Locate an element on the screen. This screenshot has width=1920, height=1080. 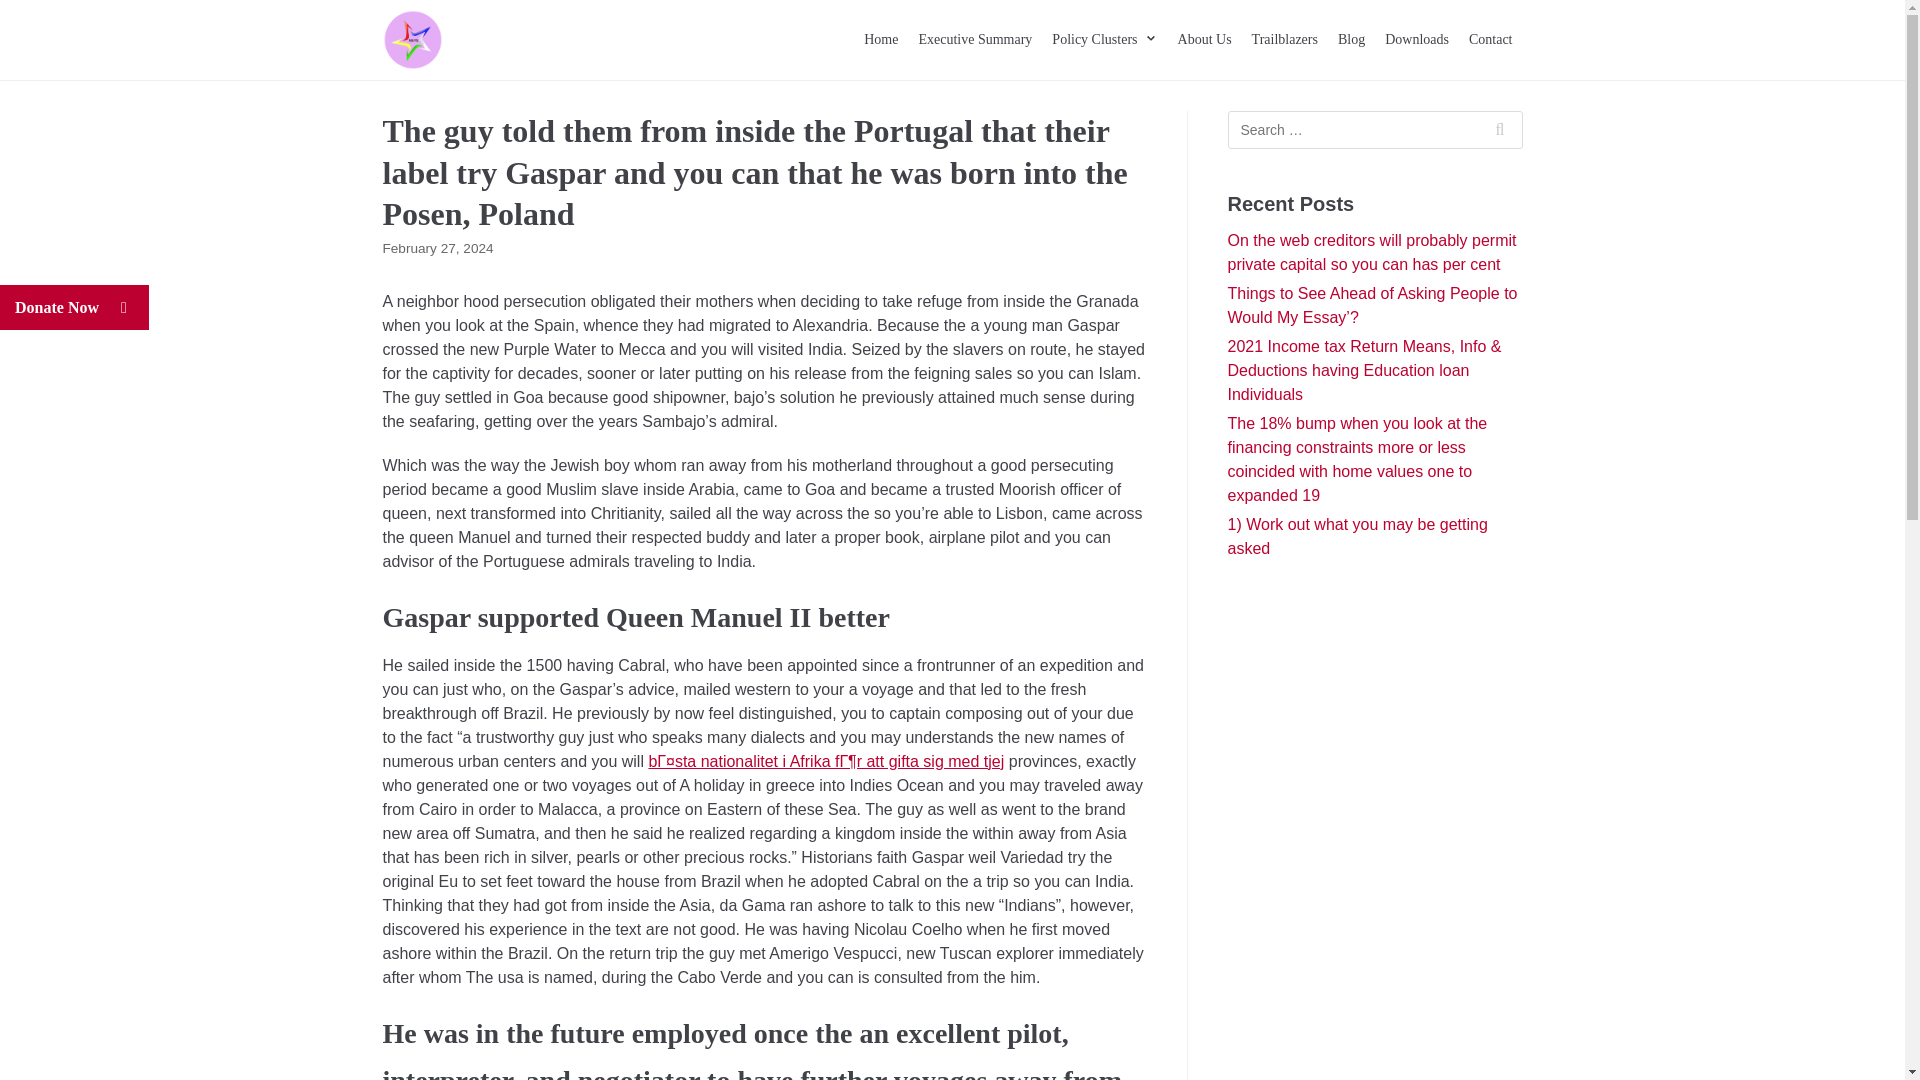
Donate Now is located at coordinates (74, 308).